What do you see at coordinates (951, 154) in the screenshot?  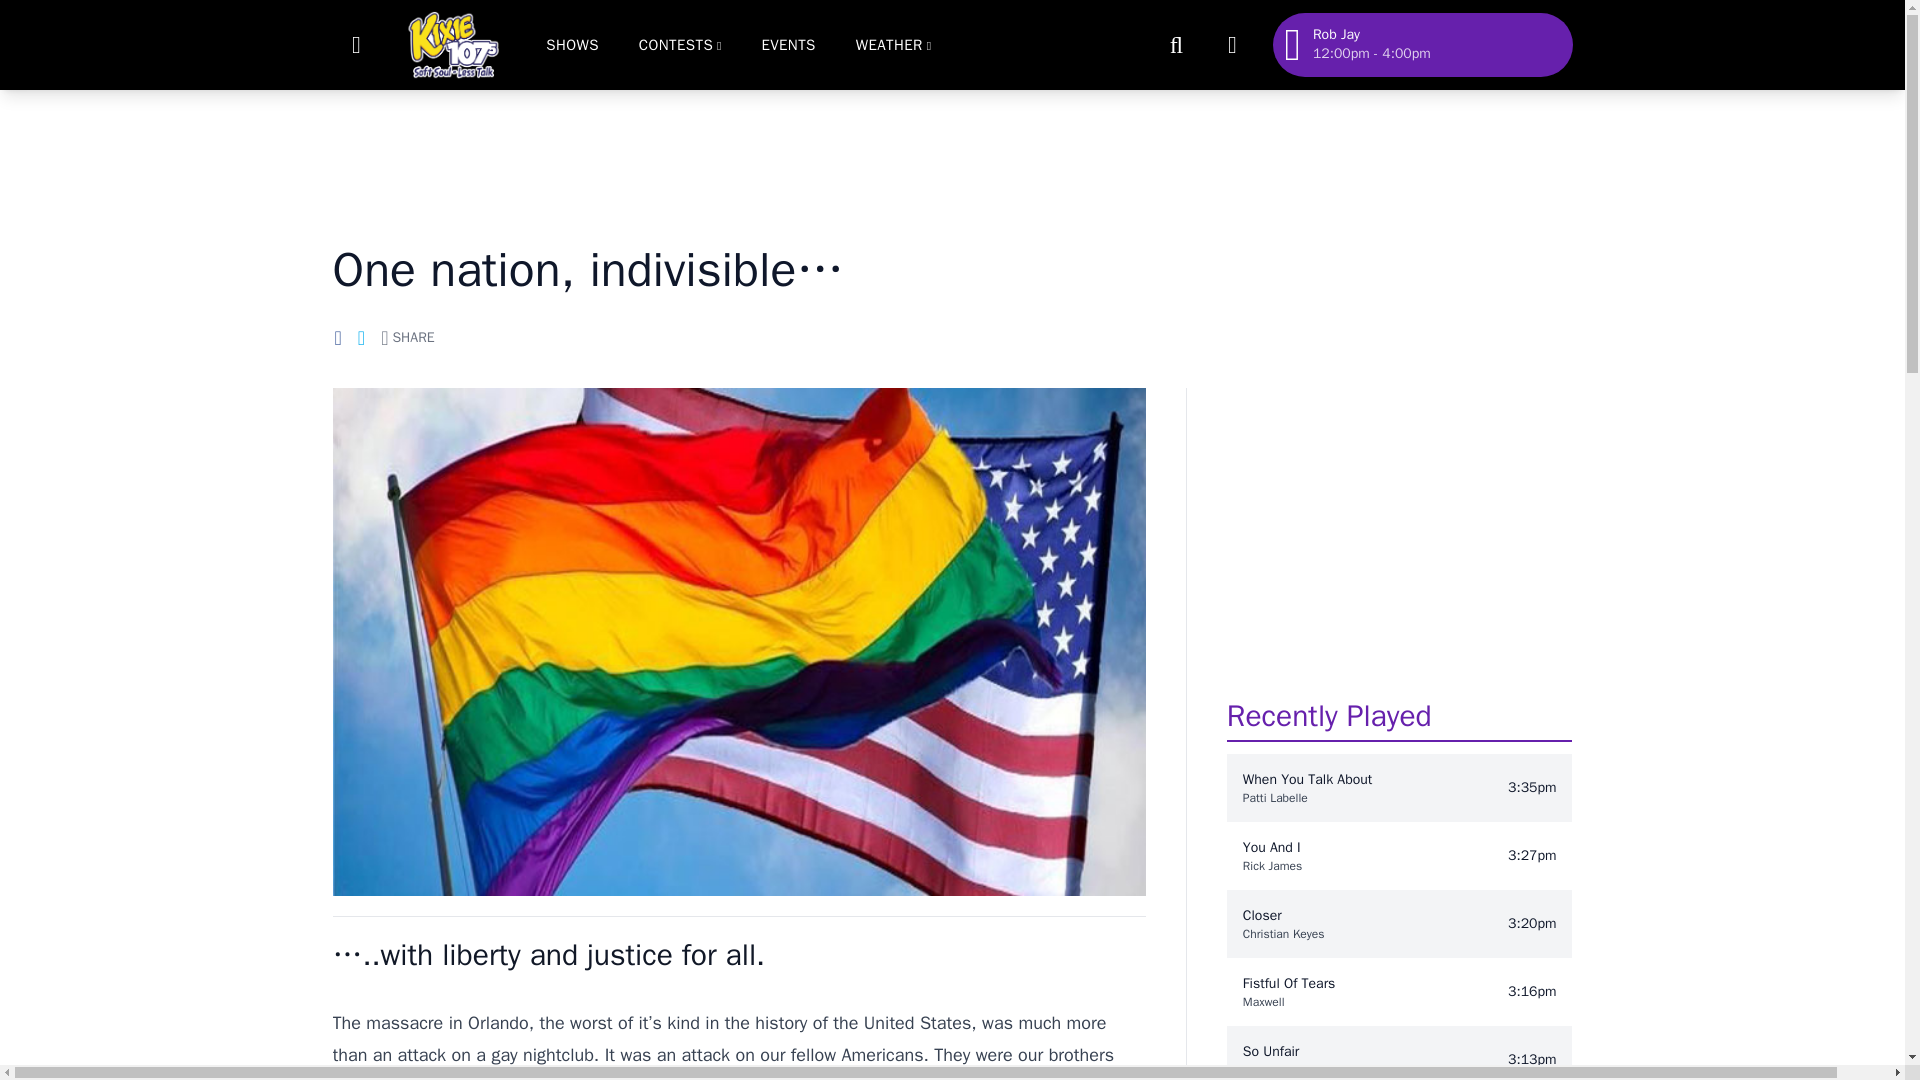 I see `3rd party ad content` at bounding box center [951, 154].